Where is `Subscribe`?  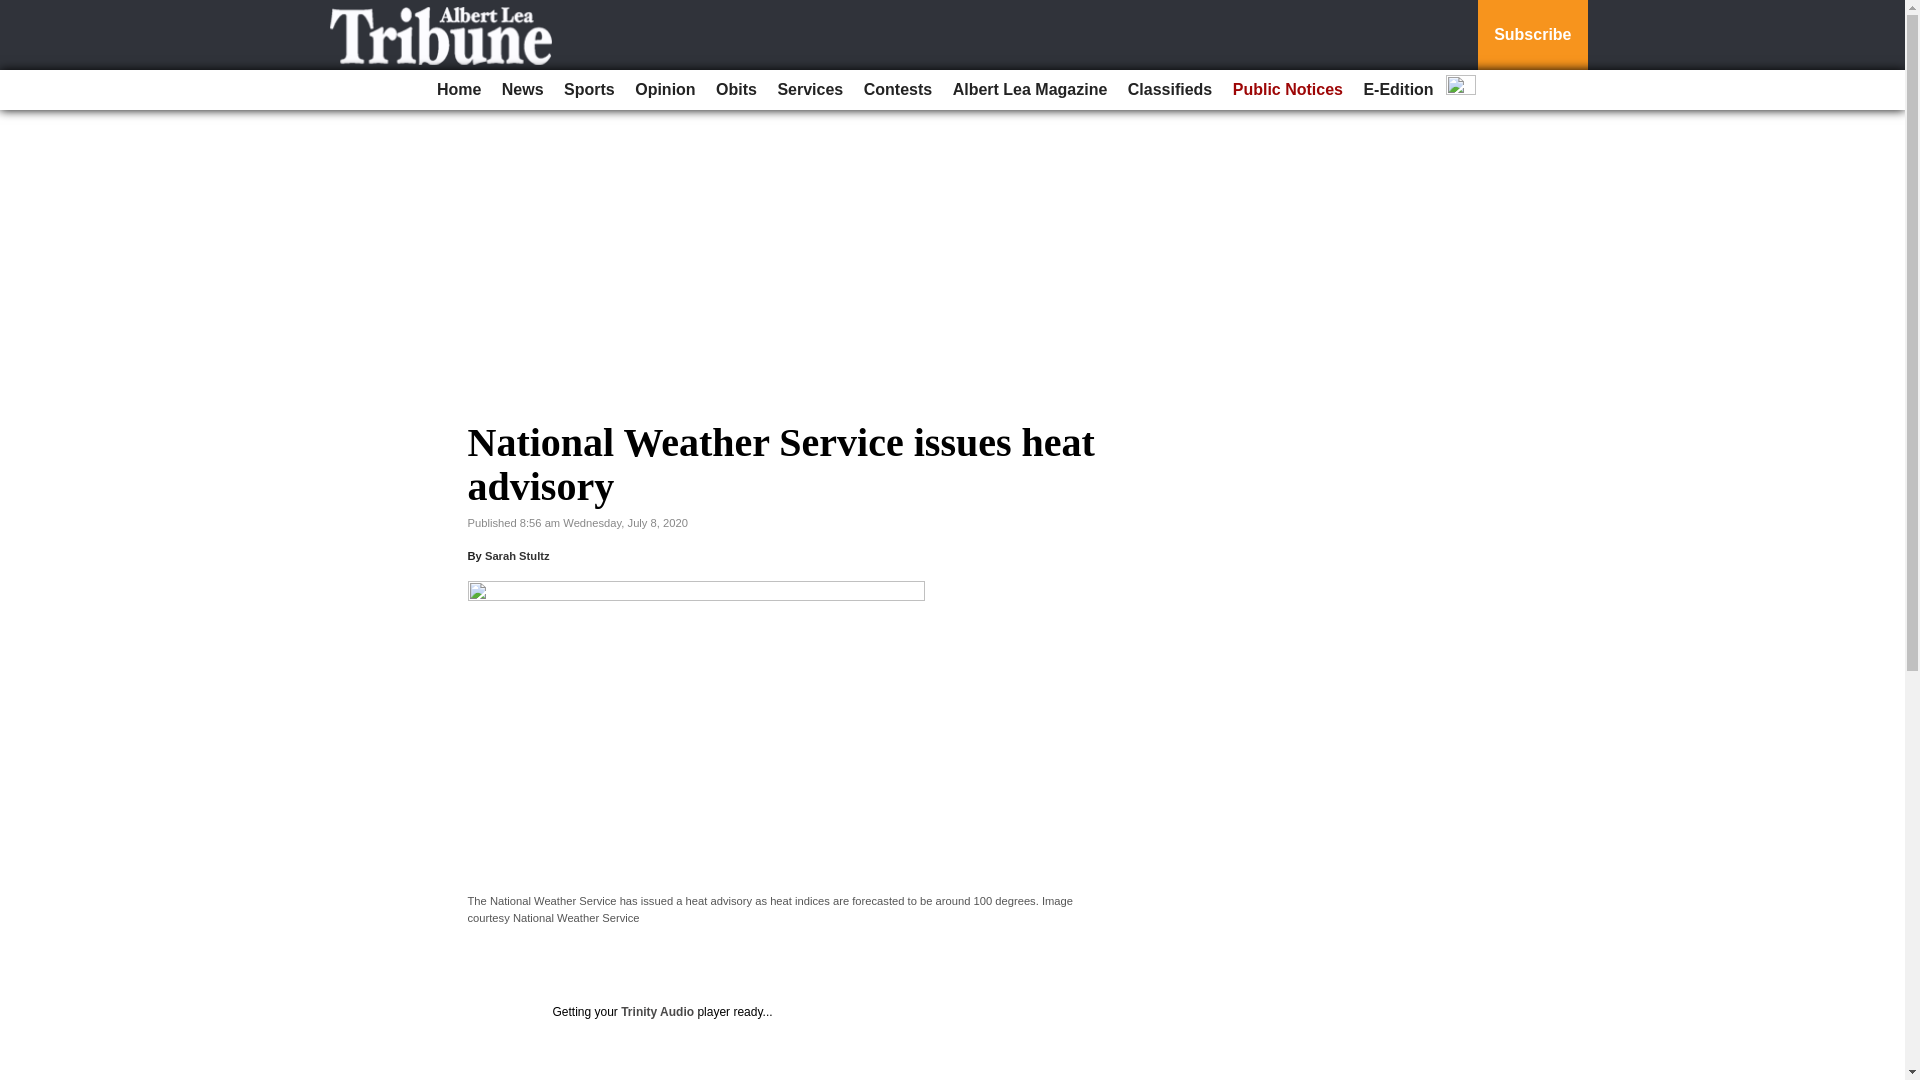
Subscribe is located at coordinates (1532, 35).